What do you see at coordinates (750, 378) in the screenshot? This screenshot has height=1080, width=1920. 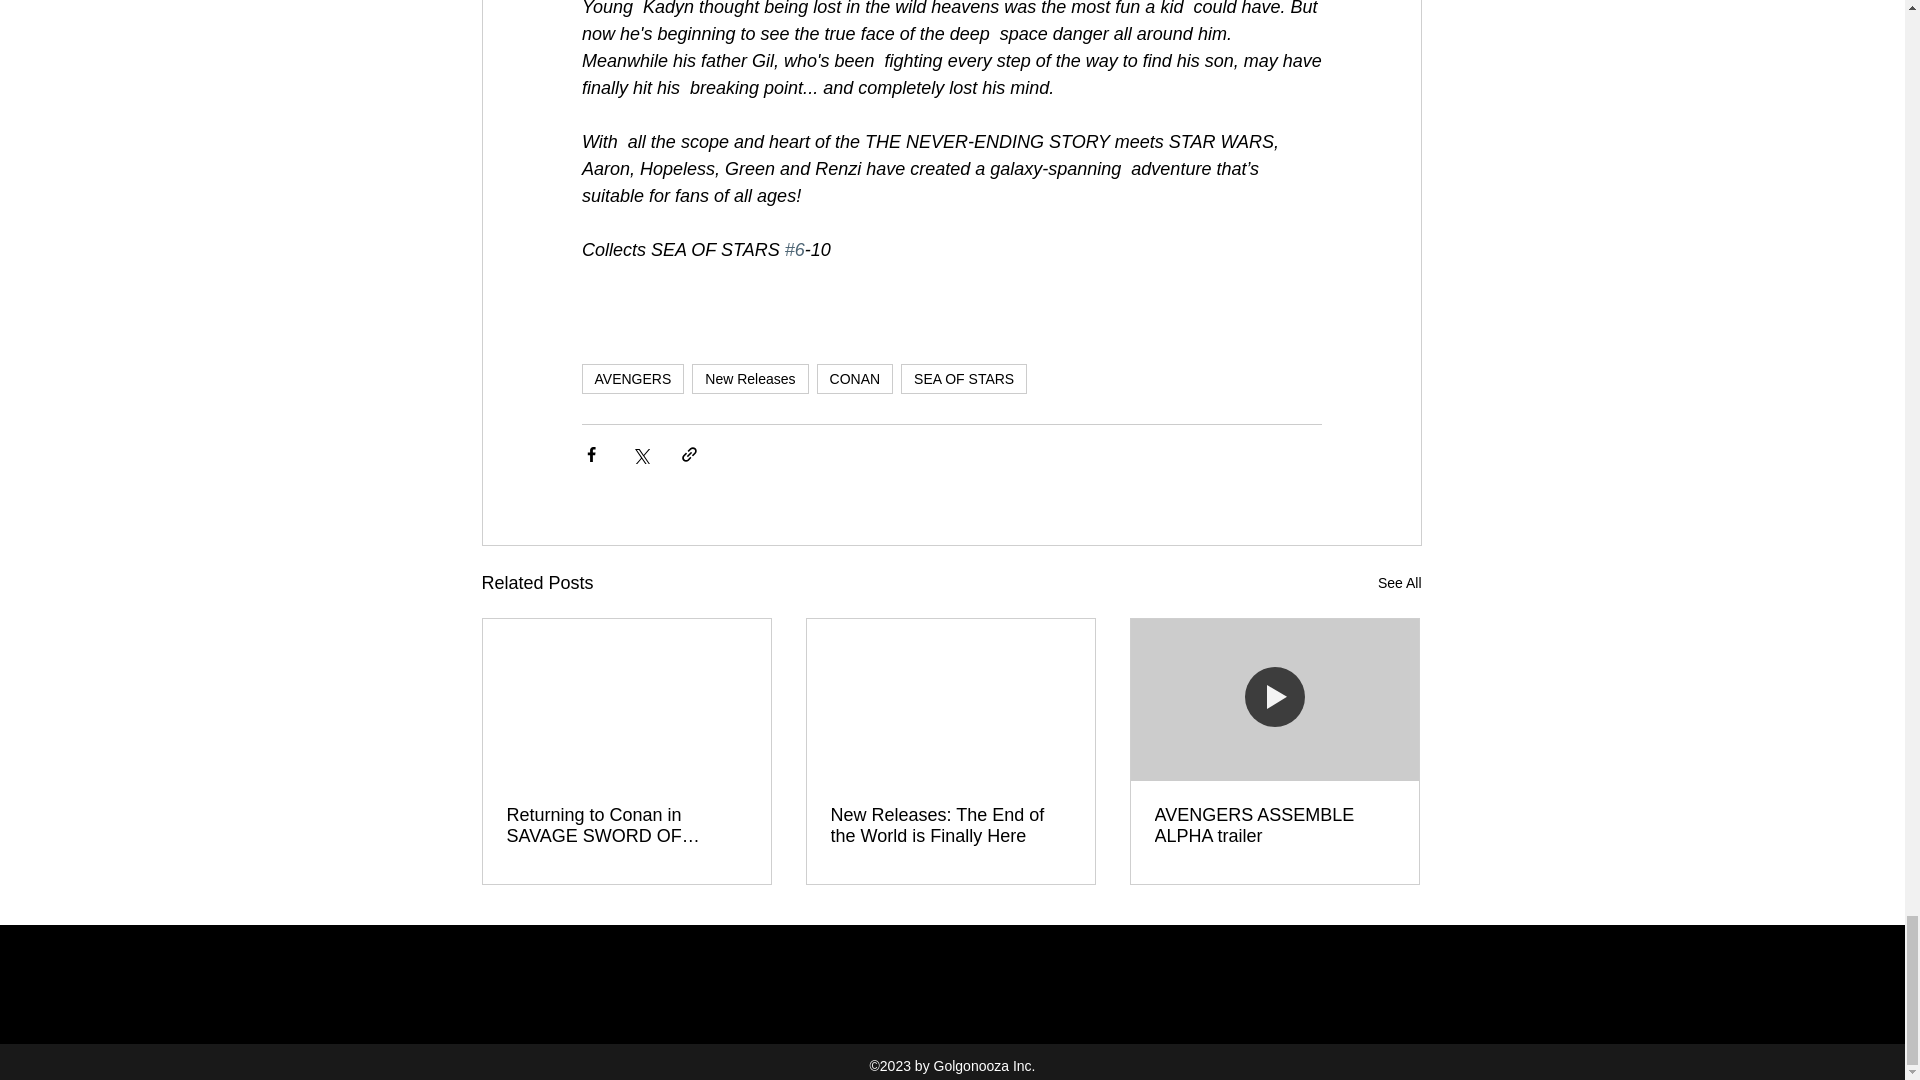 I see `New Releases` at bounding box center [750, 378].